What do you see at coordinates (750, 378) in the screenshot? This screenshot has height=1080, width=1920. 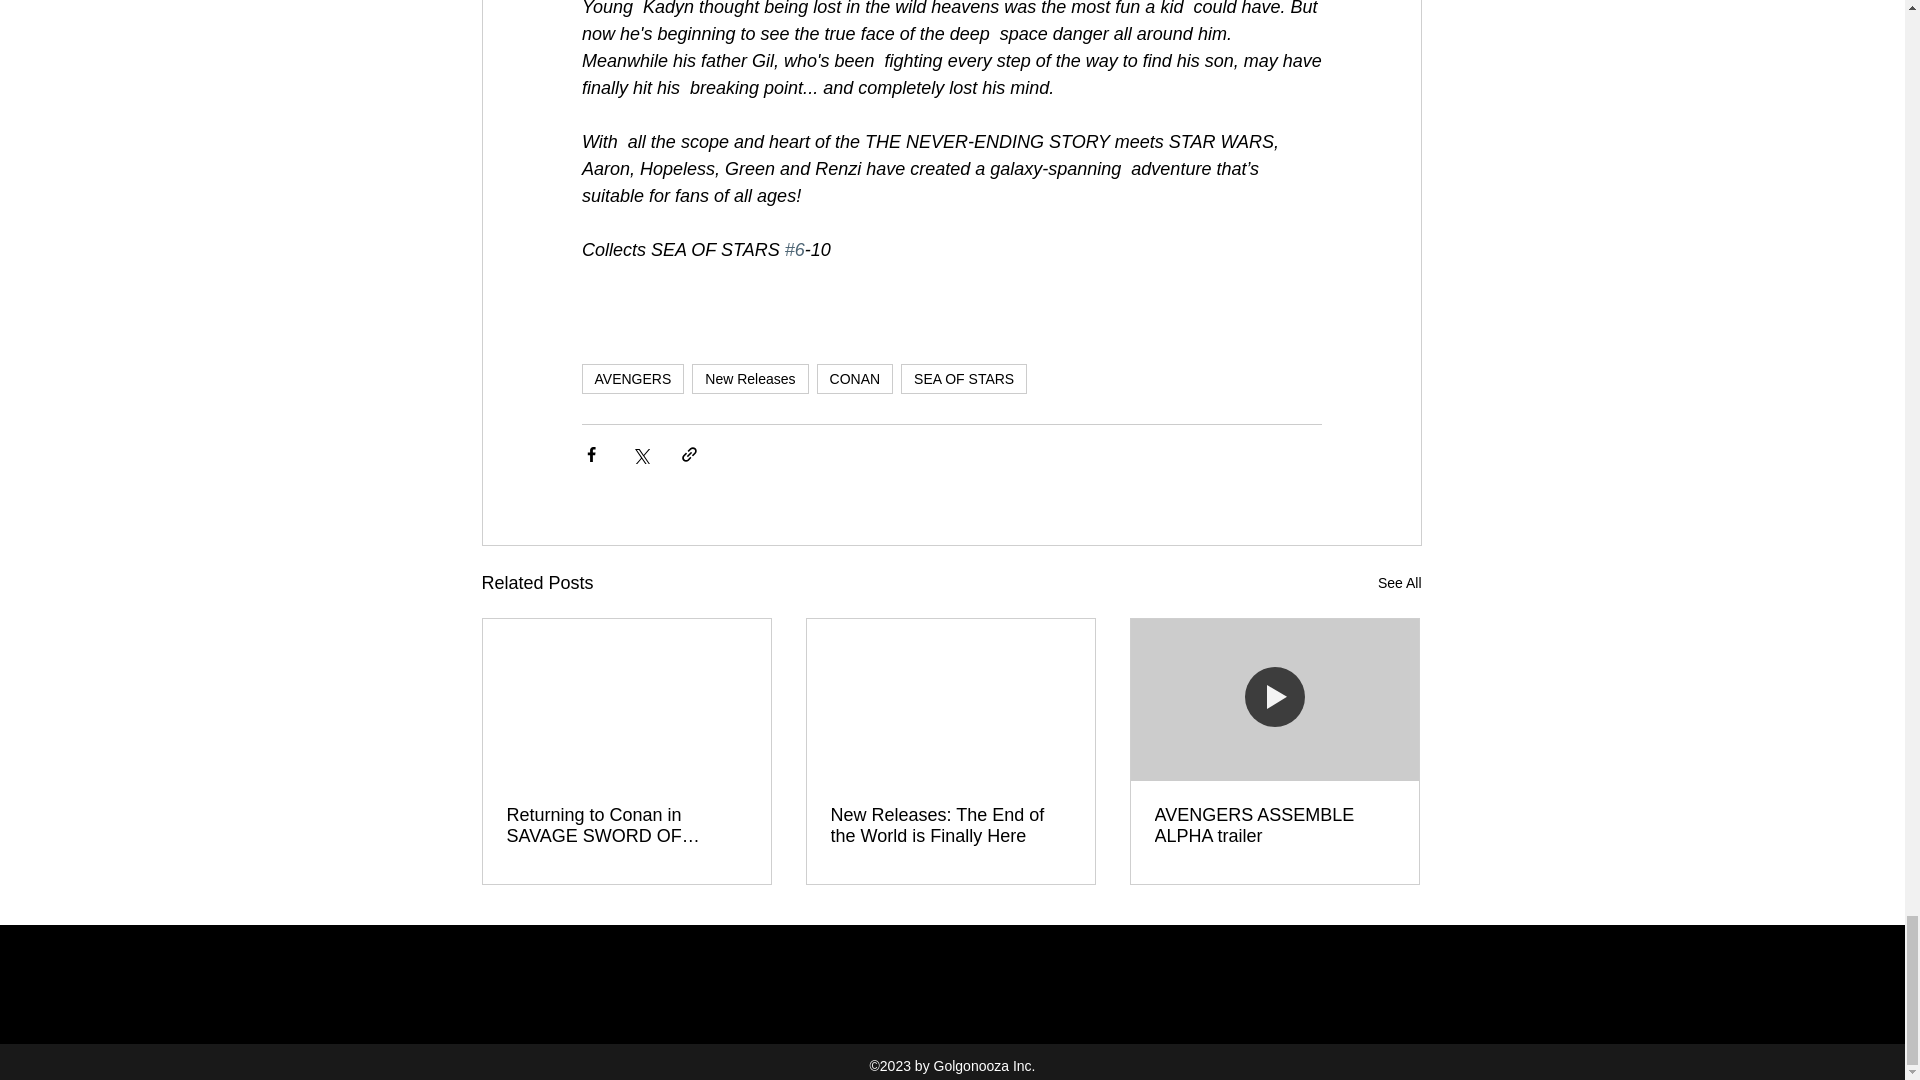 I see `New Releases` at bounding box center [750, 378].